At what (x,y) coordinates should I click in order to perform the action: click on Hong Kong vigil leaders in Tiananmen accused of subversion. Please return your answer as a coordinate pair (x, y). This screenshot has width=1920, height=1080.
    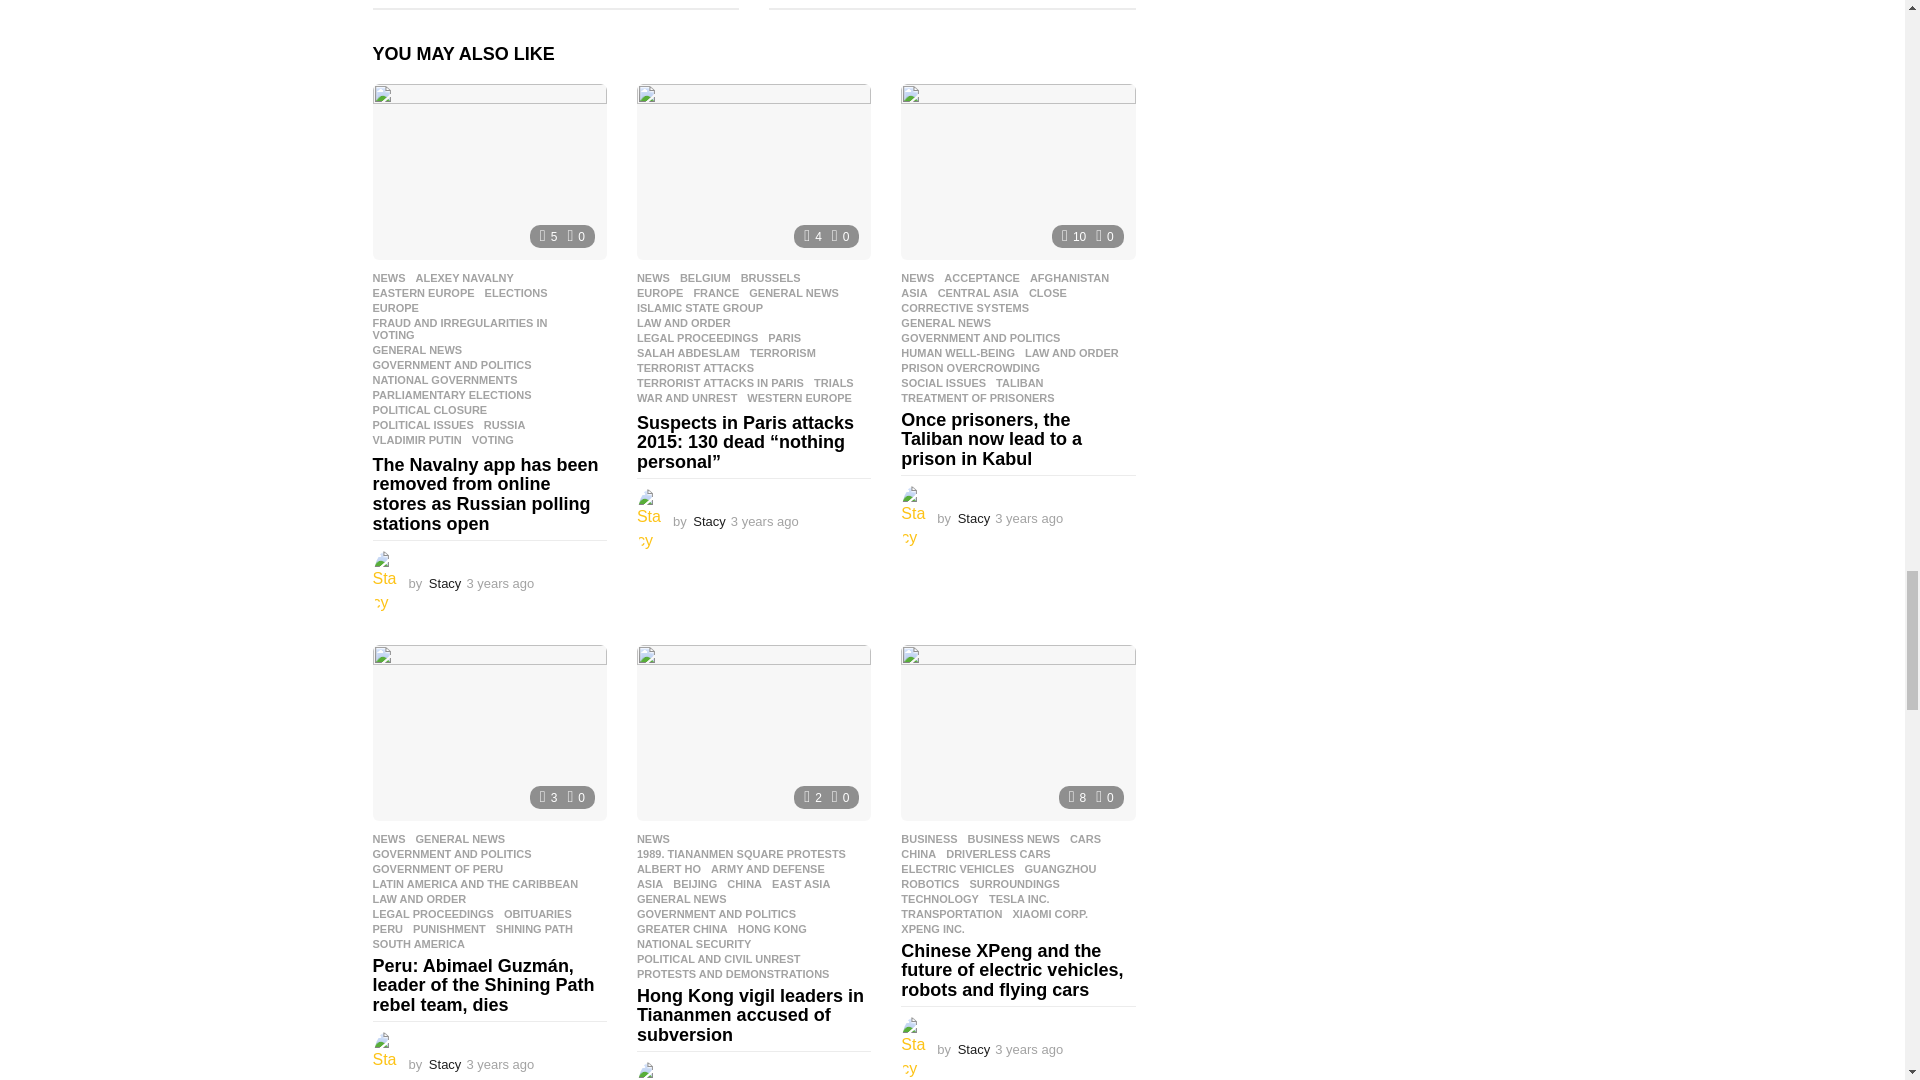
    Looking at the image, I should click on (754, 732).